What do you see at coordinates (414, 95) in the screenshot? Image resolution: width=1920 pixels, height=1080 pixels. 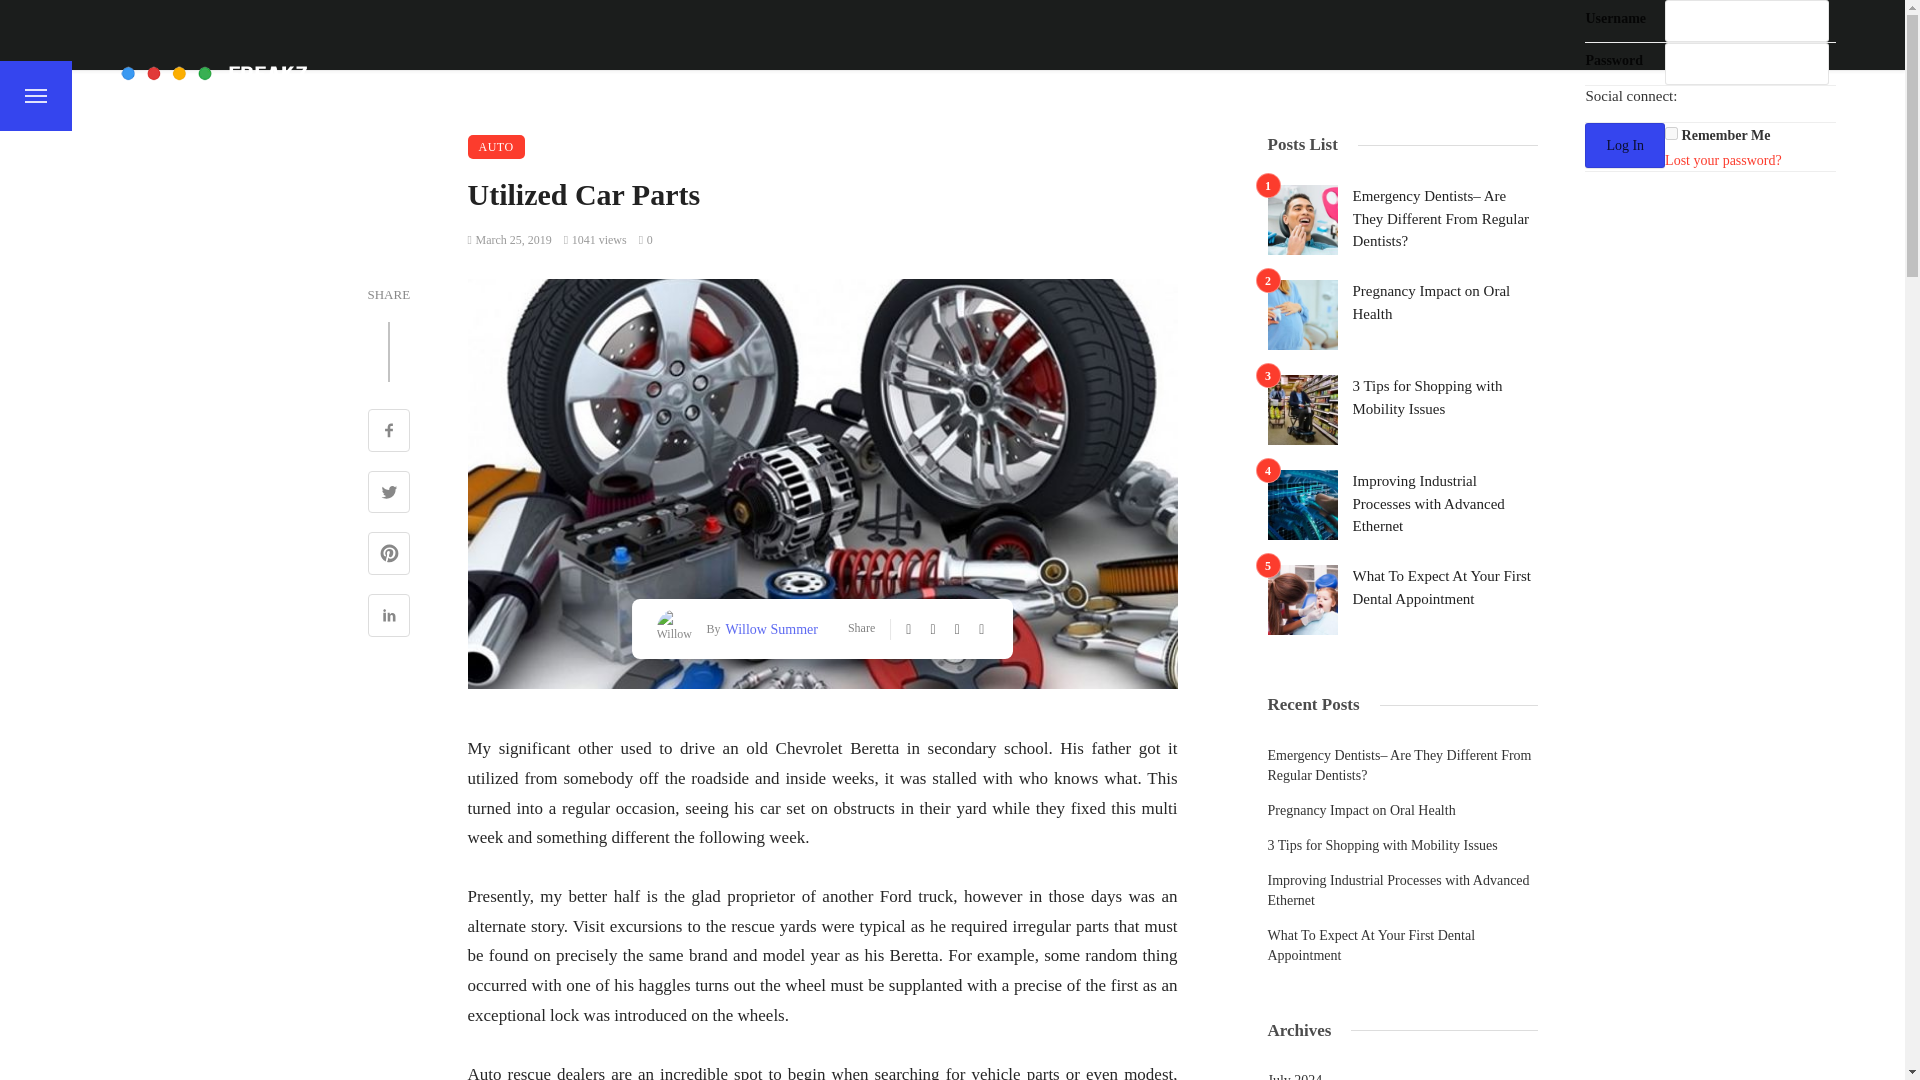 I see `HOME` at bounding box center [414, 95].